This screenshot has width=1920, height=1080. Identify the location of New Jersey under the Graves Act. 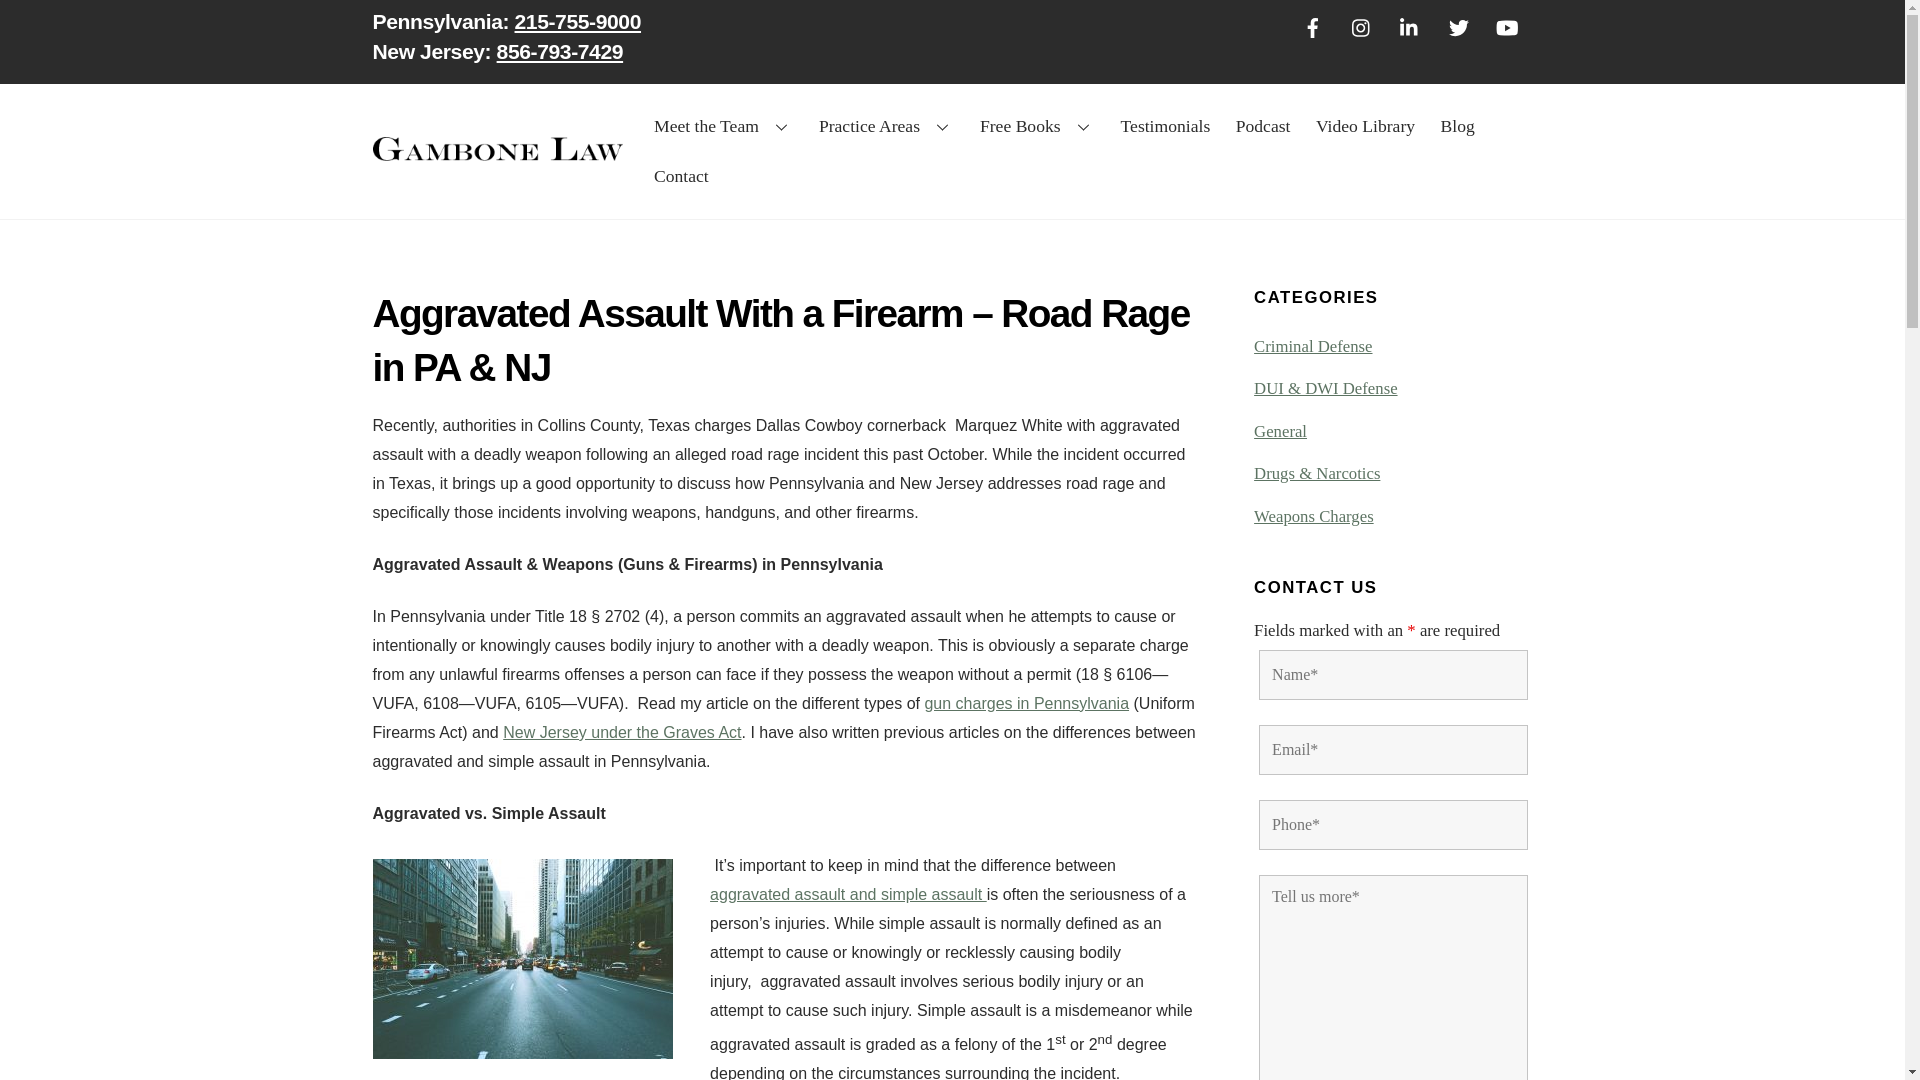
(848, 894).